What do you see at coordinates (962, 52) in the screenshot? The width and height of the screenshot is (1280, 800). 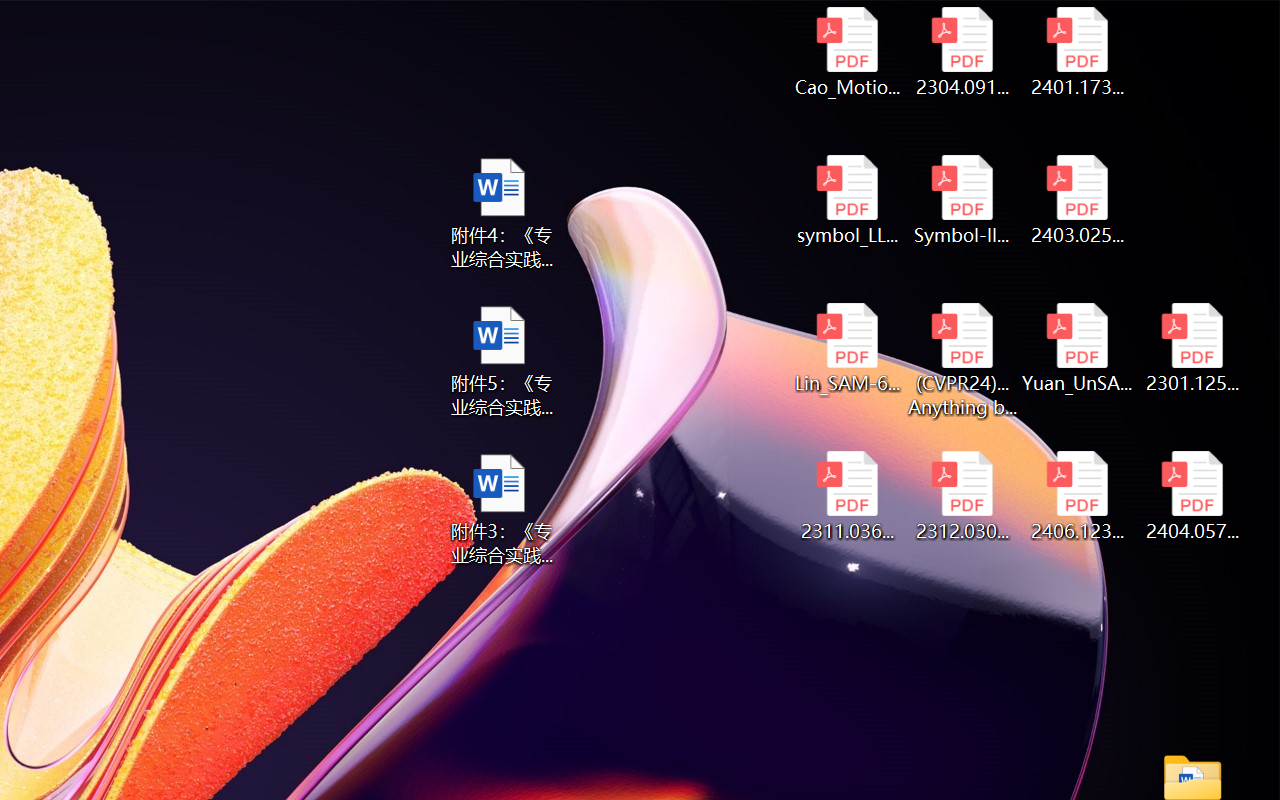 I see `2304.09121v3.pdf` at bounding box center [962, 52].